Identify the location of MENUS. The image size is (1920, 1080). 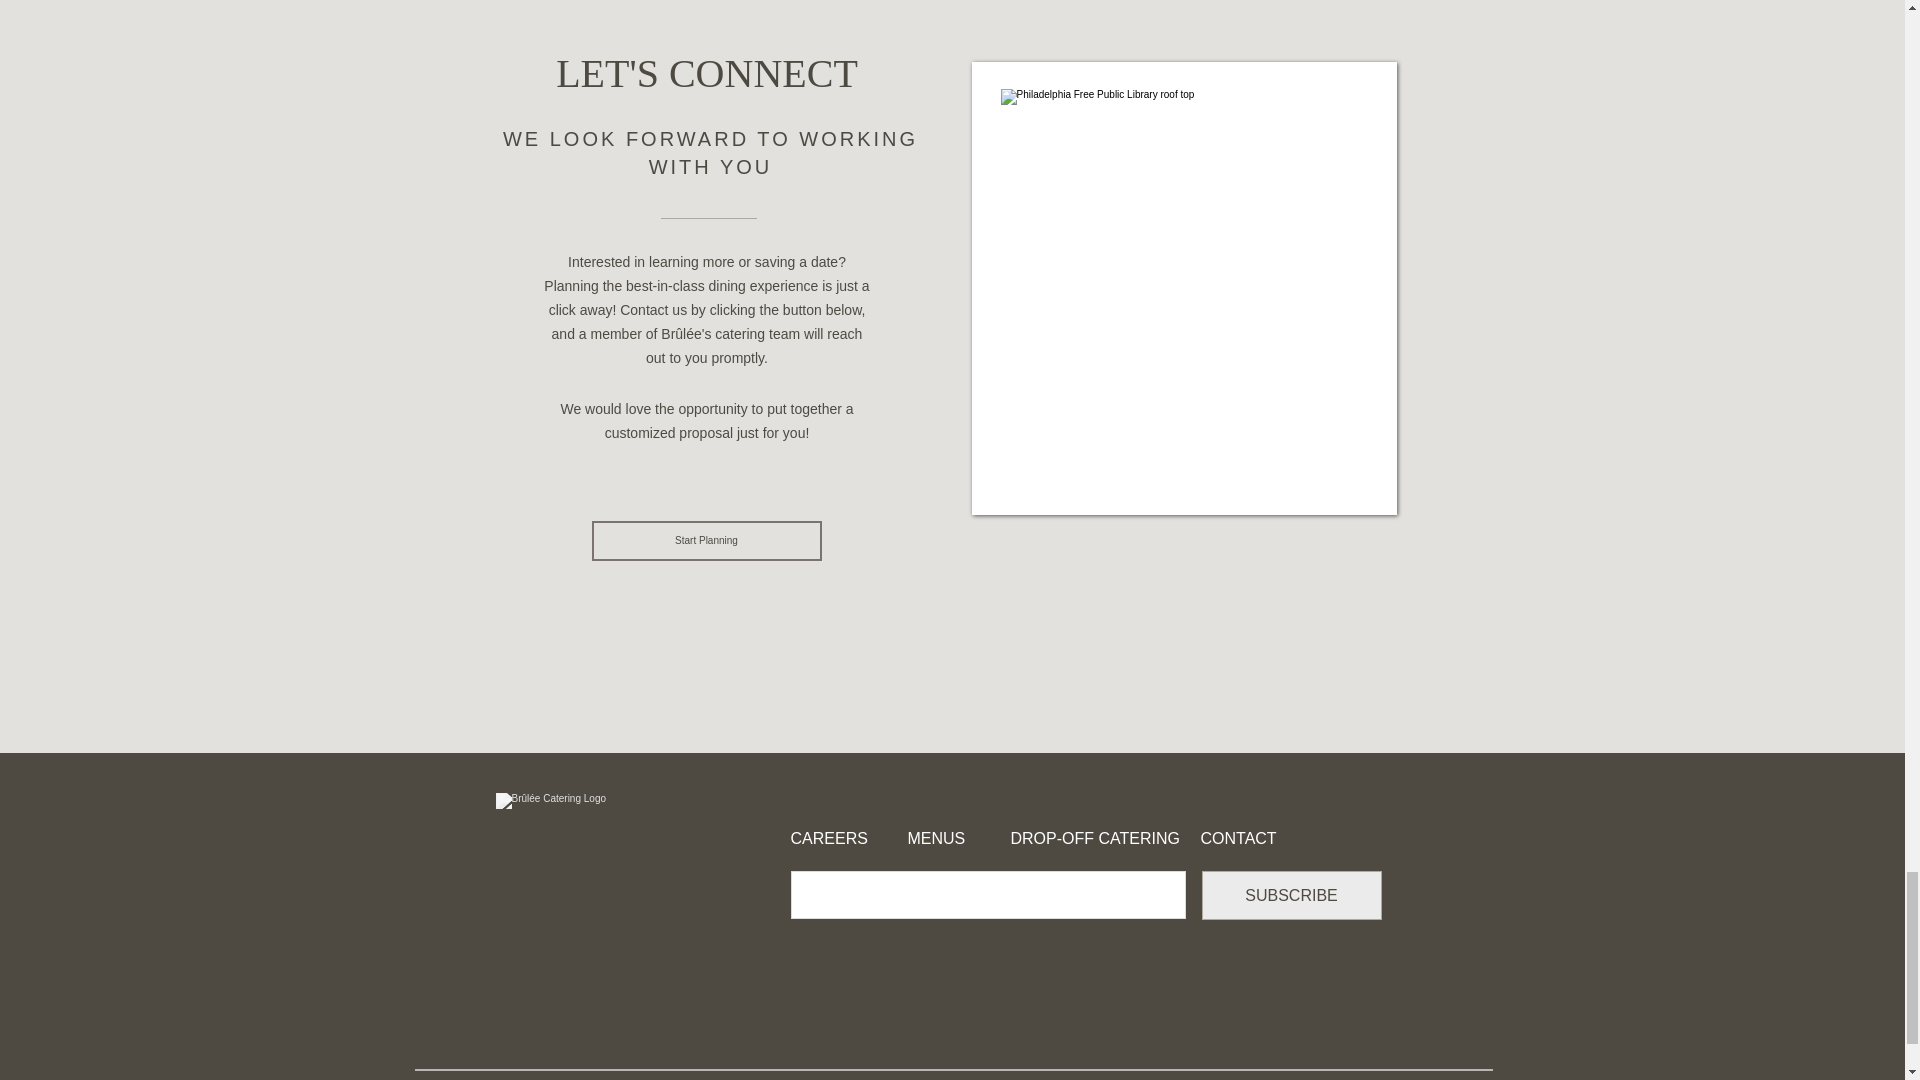
(966, 838).